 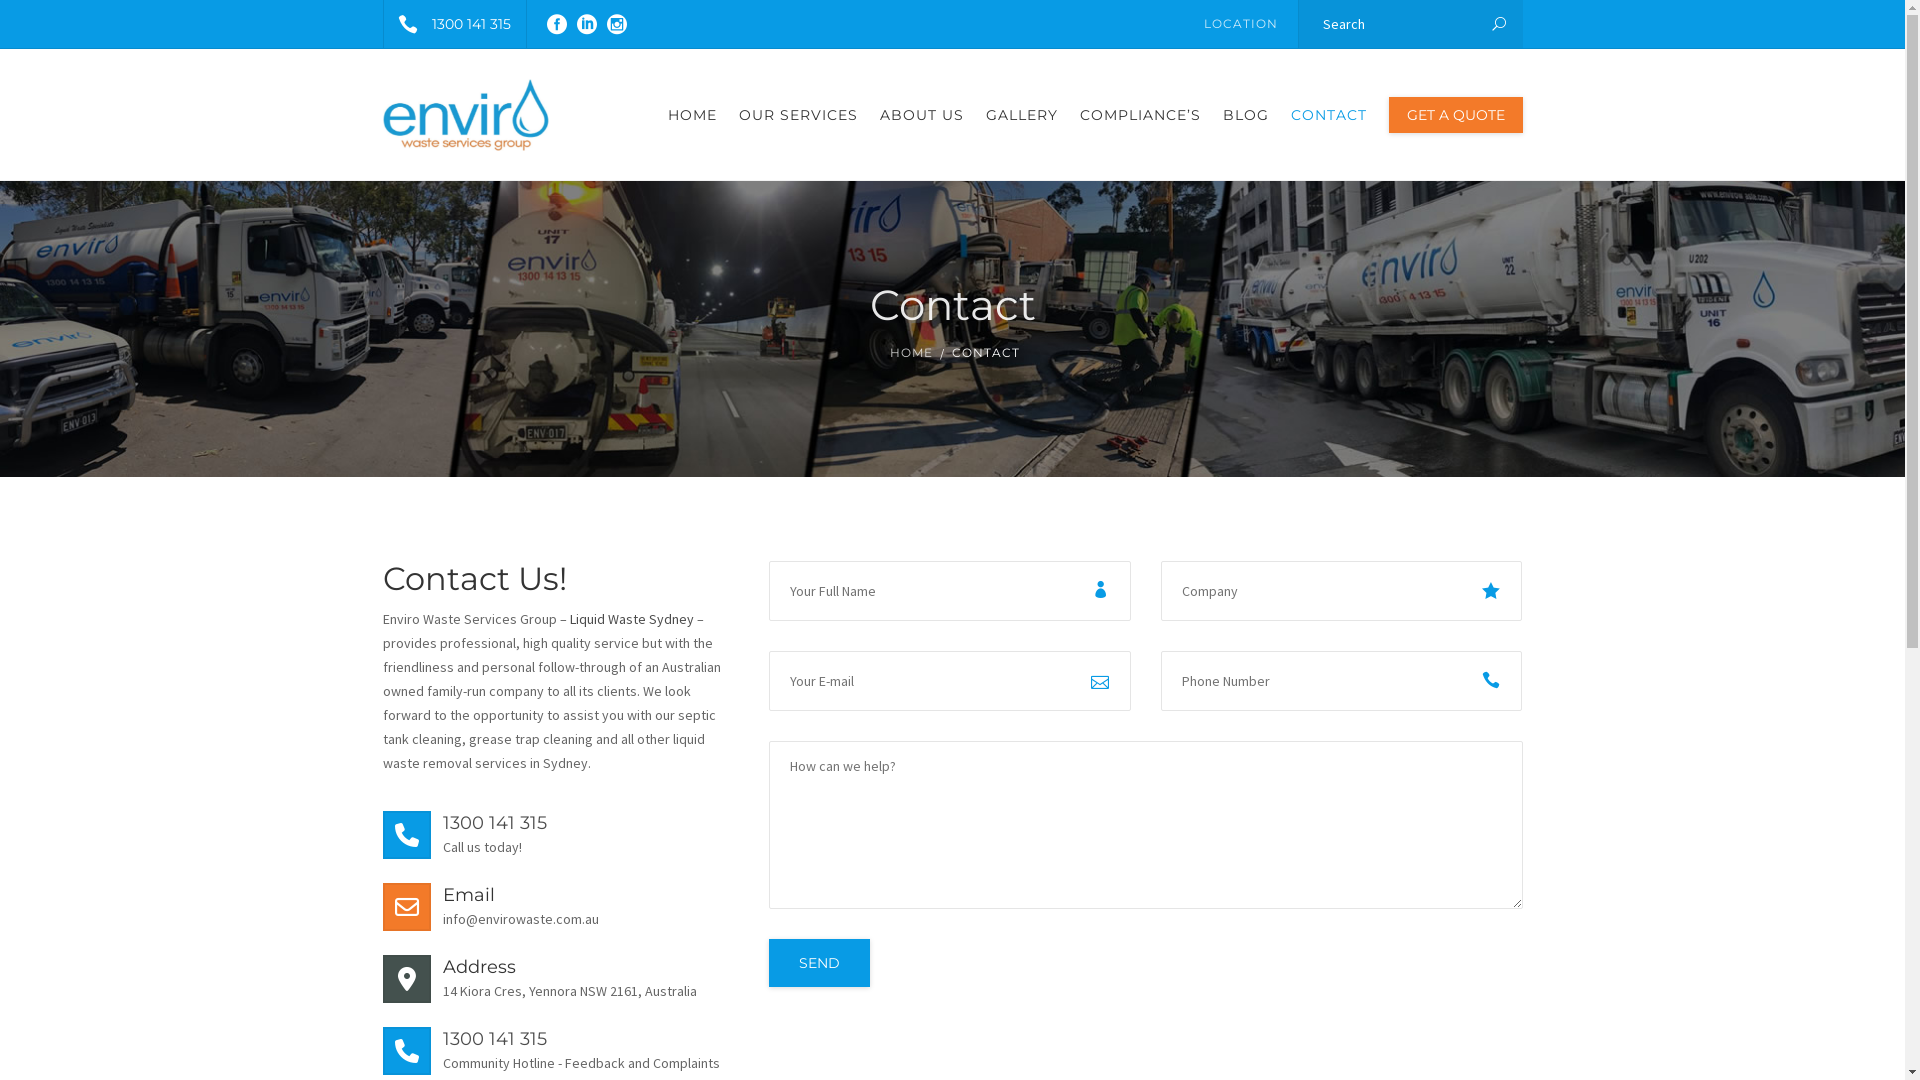 What do you see at coordinates (692, 115) in the screenshot?
I see `HOME` at bounding box center [692, 115].